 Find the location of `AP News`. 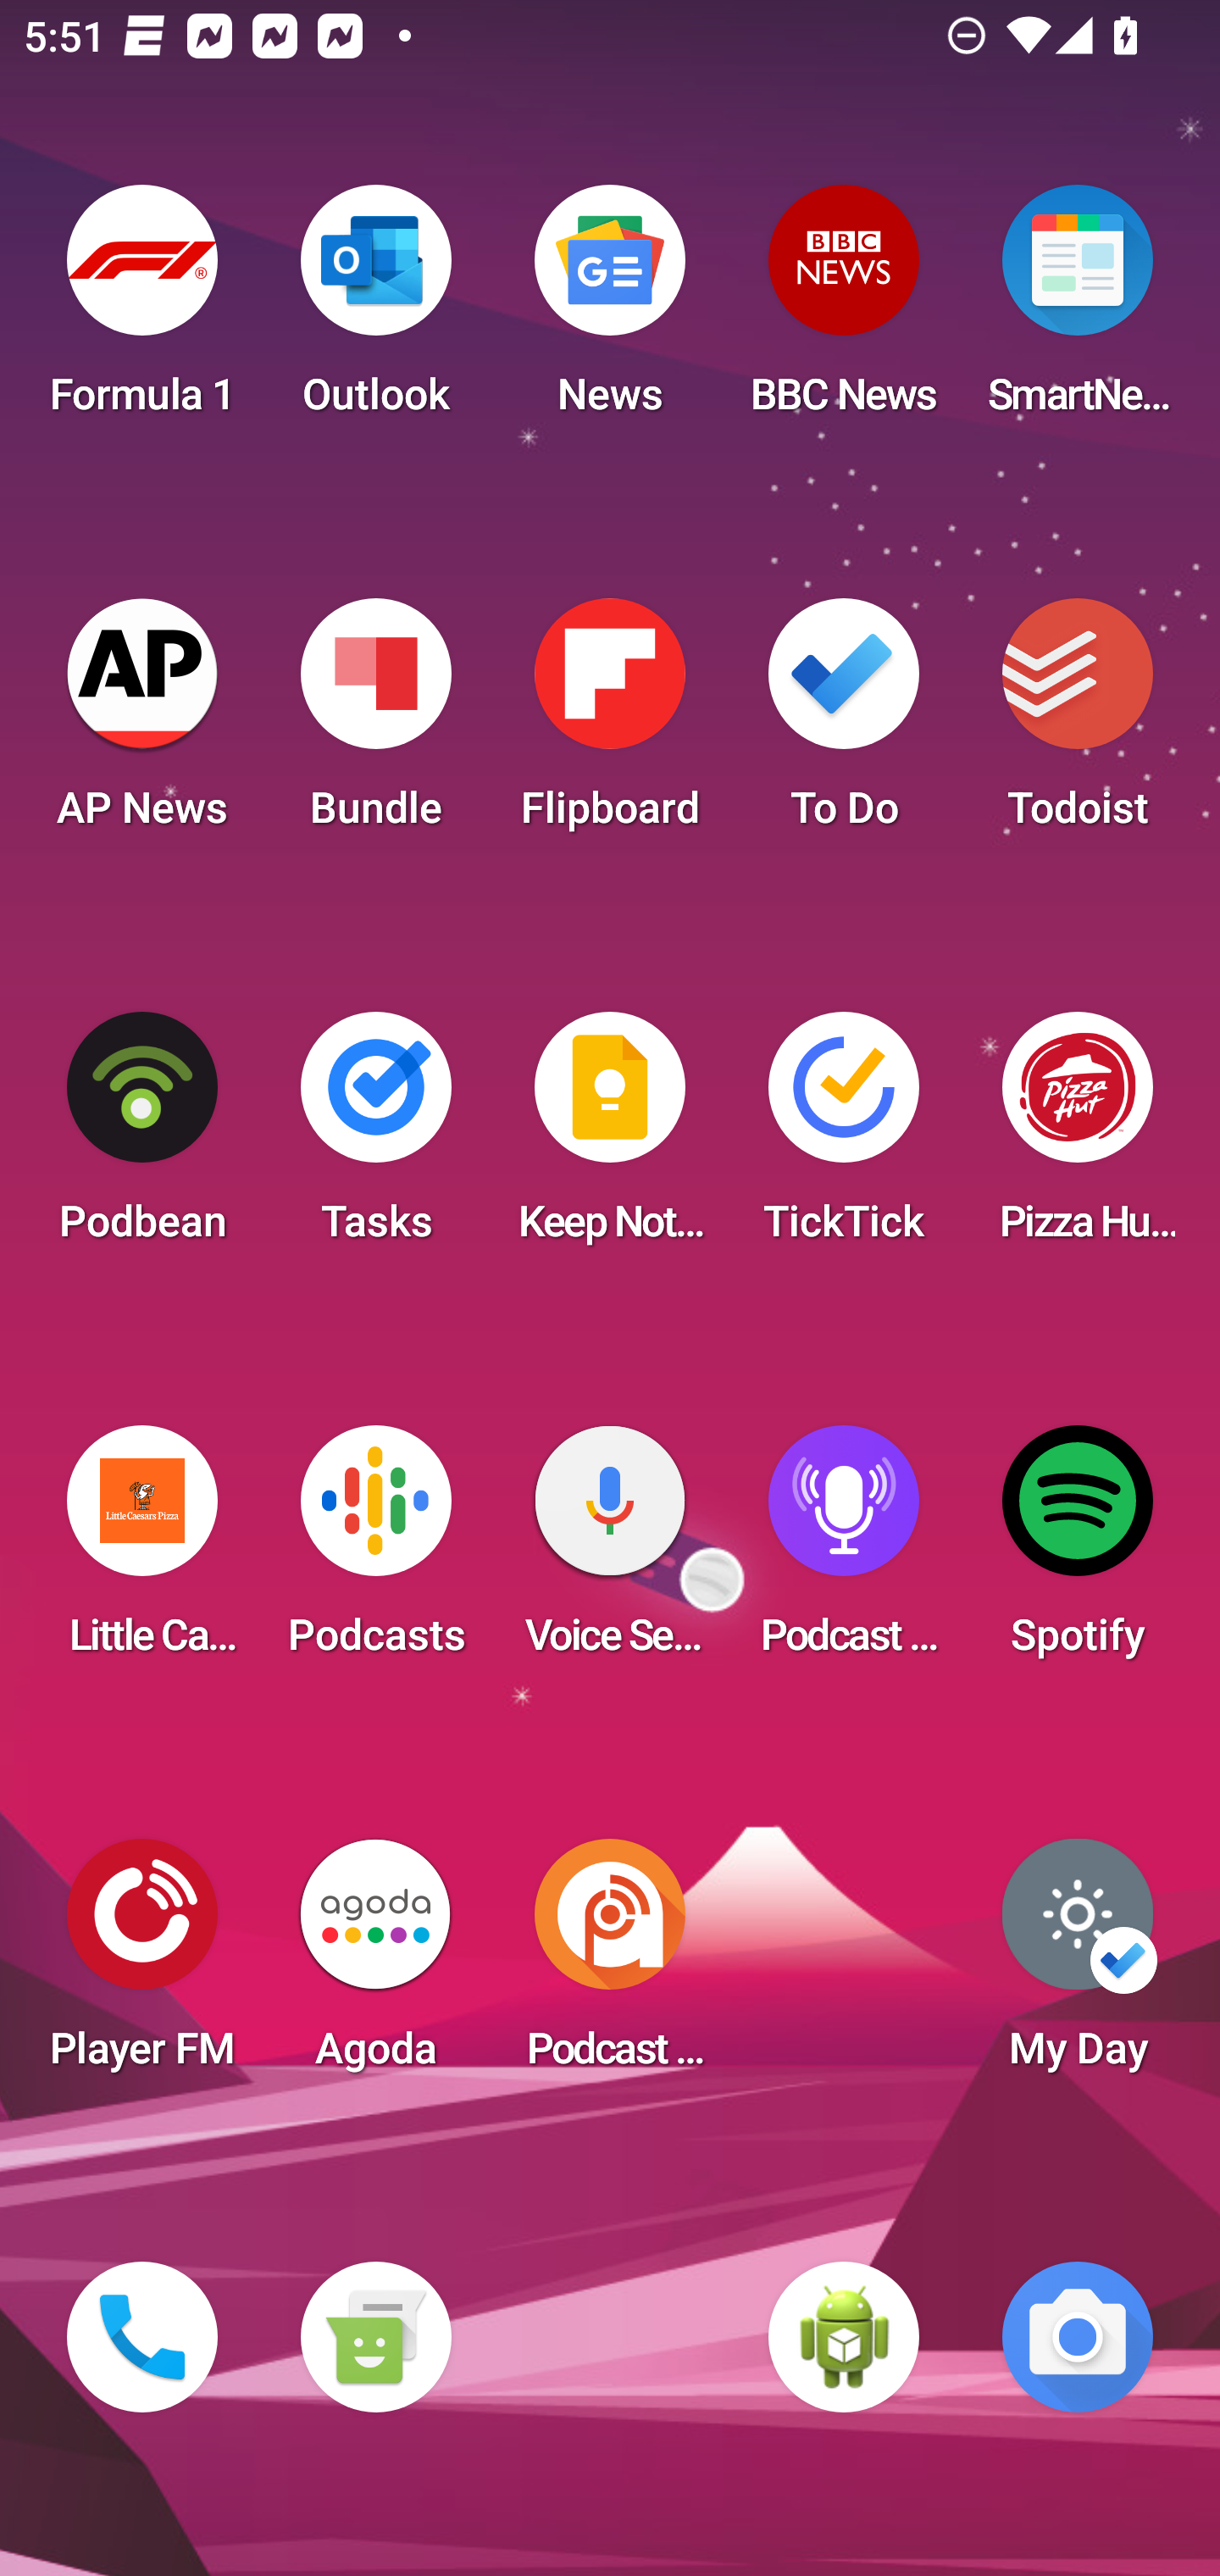

AP News is located at coordinates (142, 724).